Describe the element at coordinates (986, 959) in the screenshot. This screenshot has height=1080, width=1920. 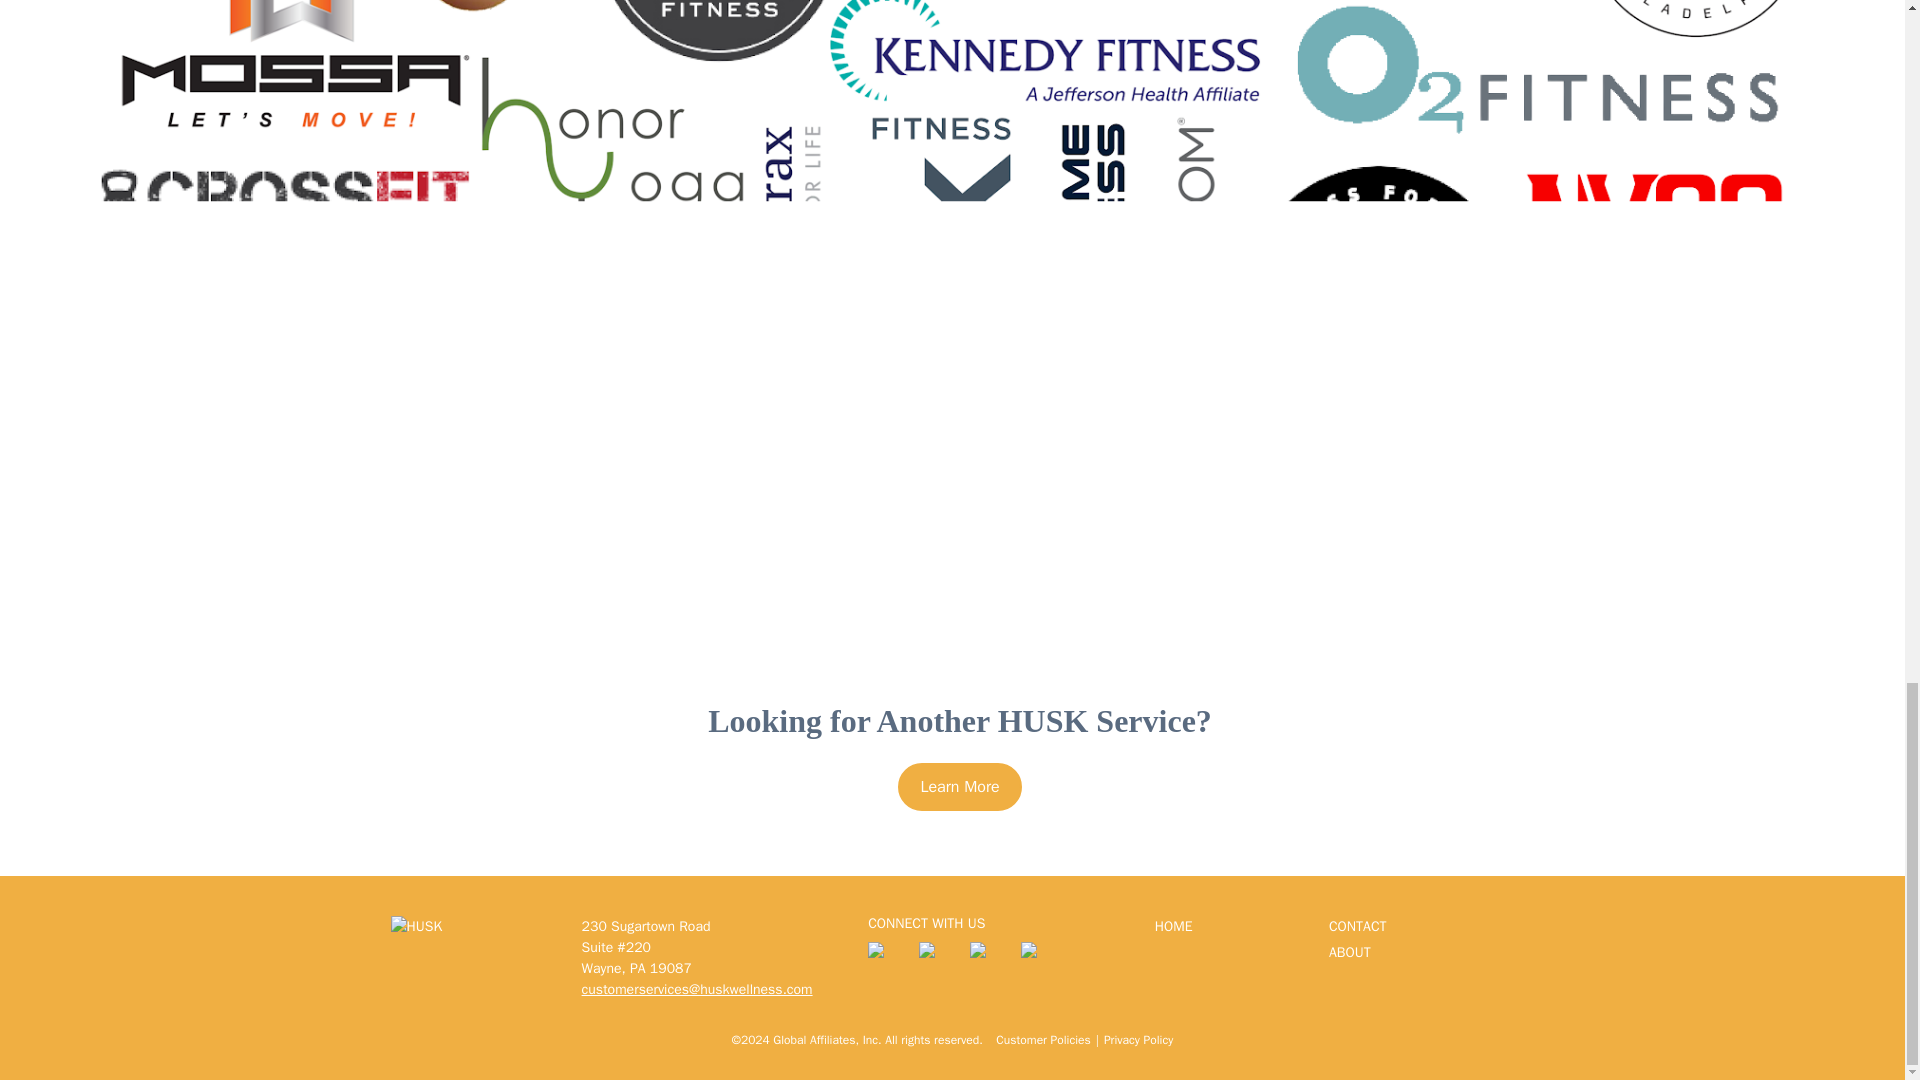
I see `LinkedIn` at that location.